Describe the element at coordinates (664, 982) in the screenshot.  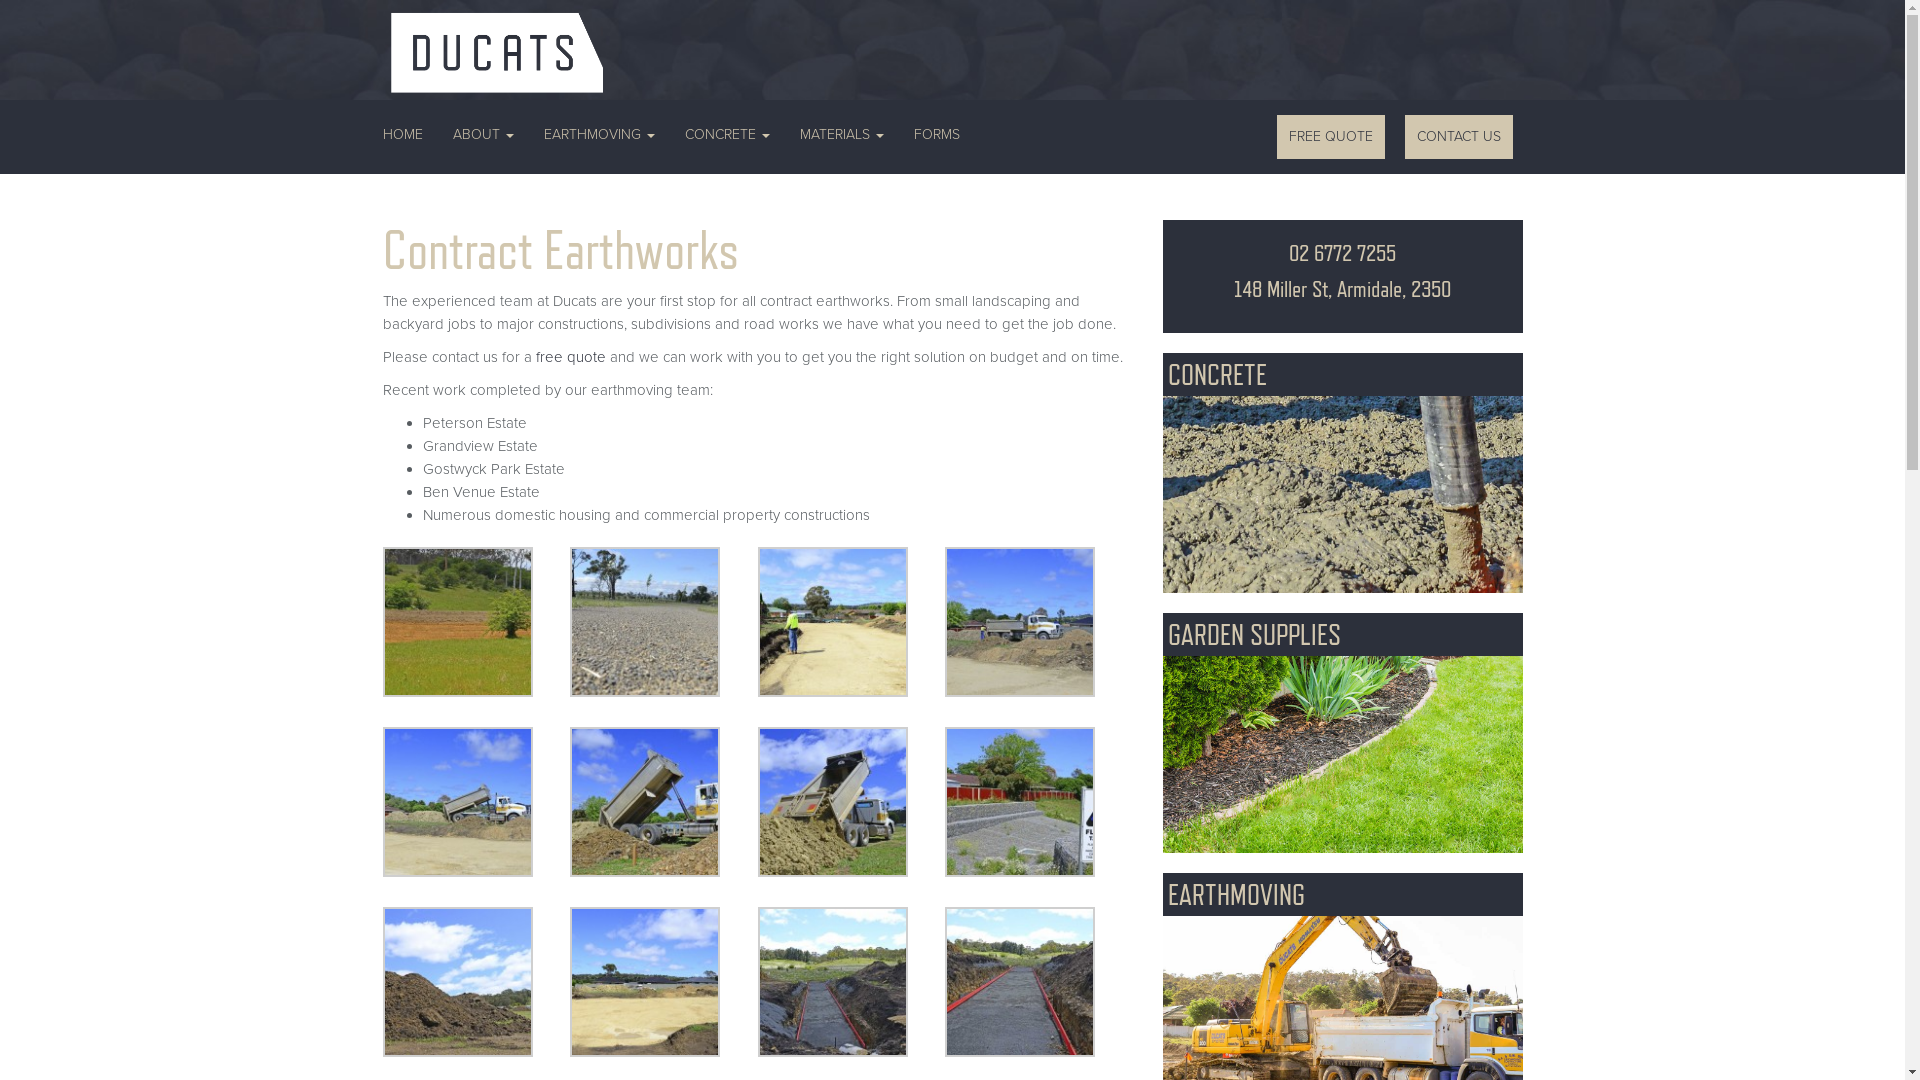
I see `Contract Earthworks` at that location.